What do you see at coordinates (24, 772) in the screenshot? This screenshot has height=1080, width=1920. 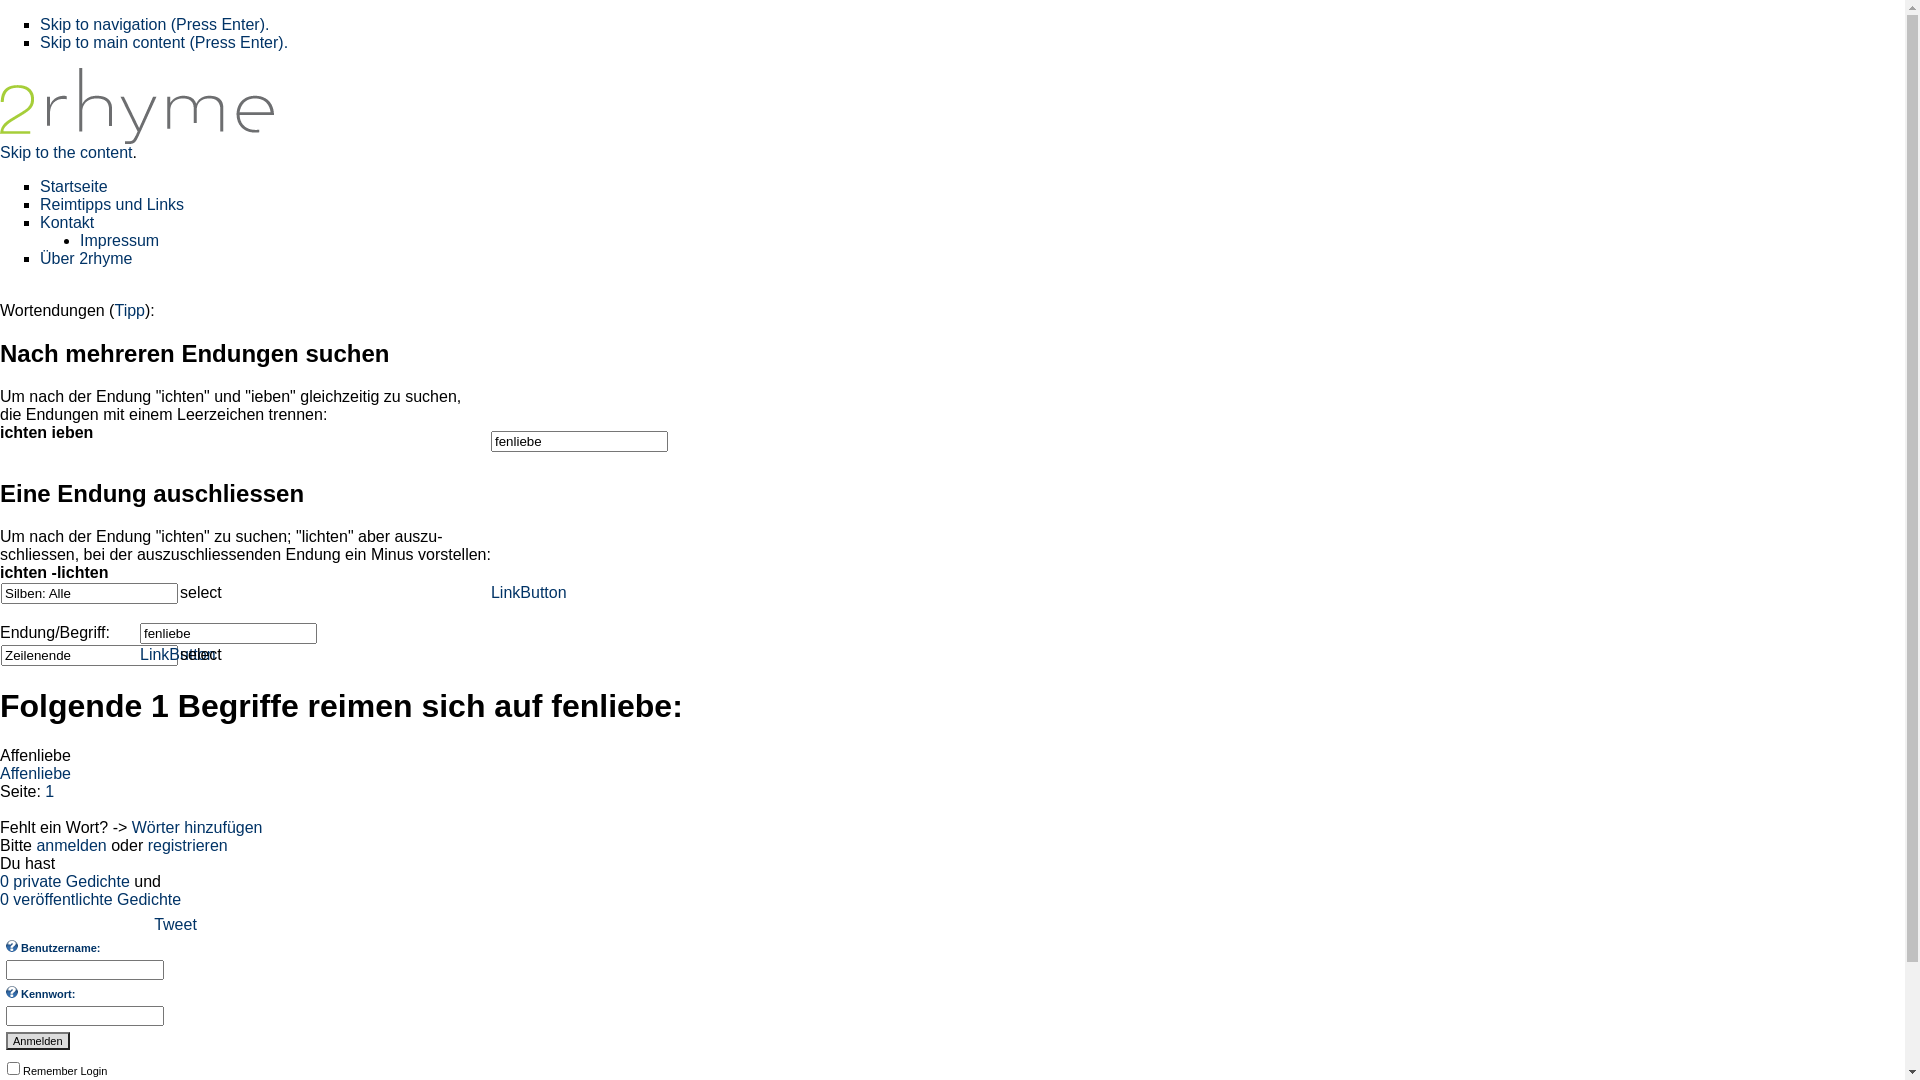 I see `e` at bounding box center [24, 772].